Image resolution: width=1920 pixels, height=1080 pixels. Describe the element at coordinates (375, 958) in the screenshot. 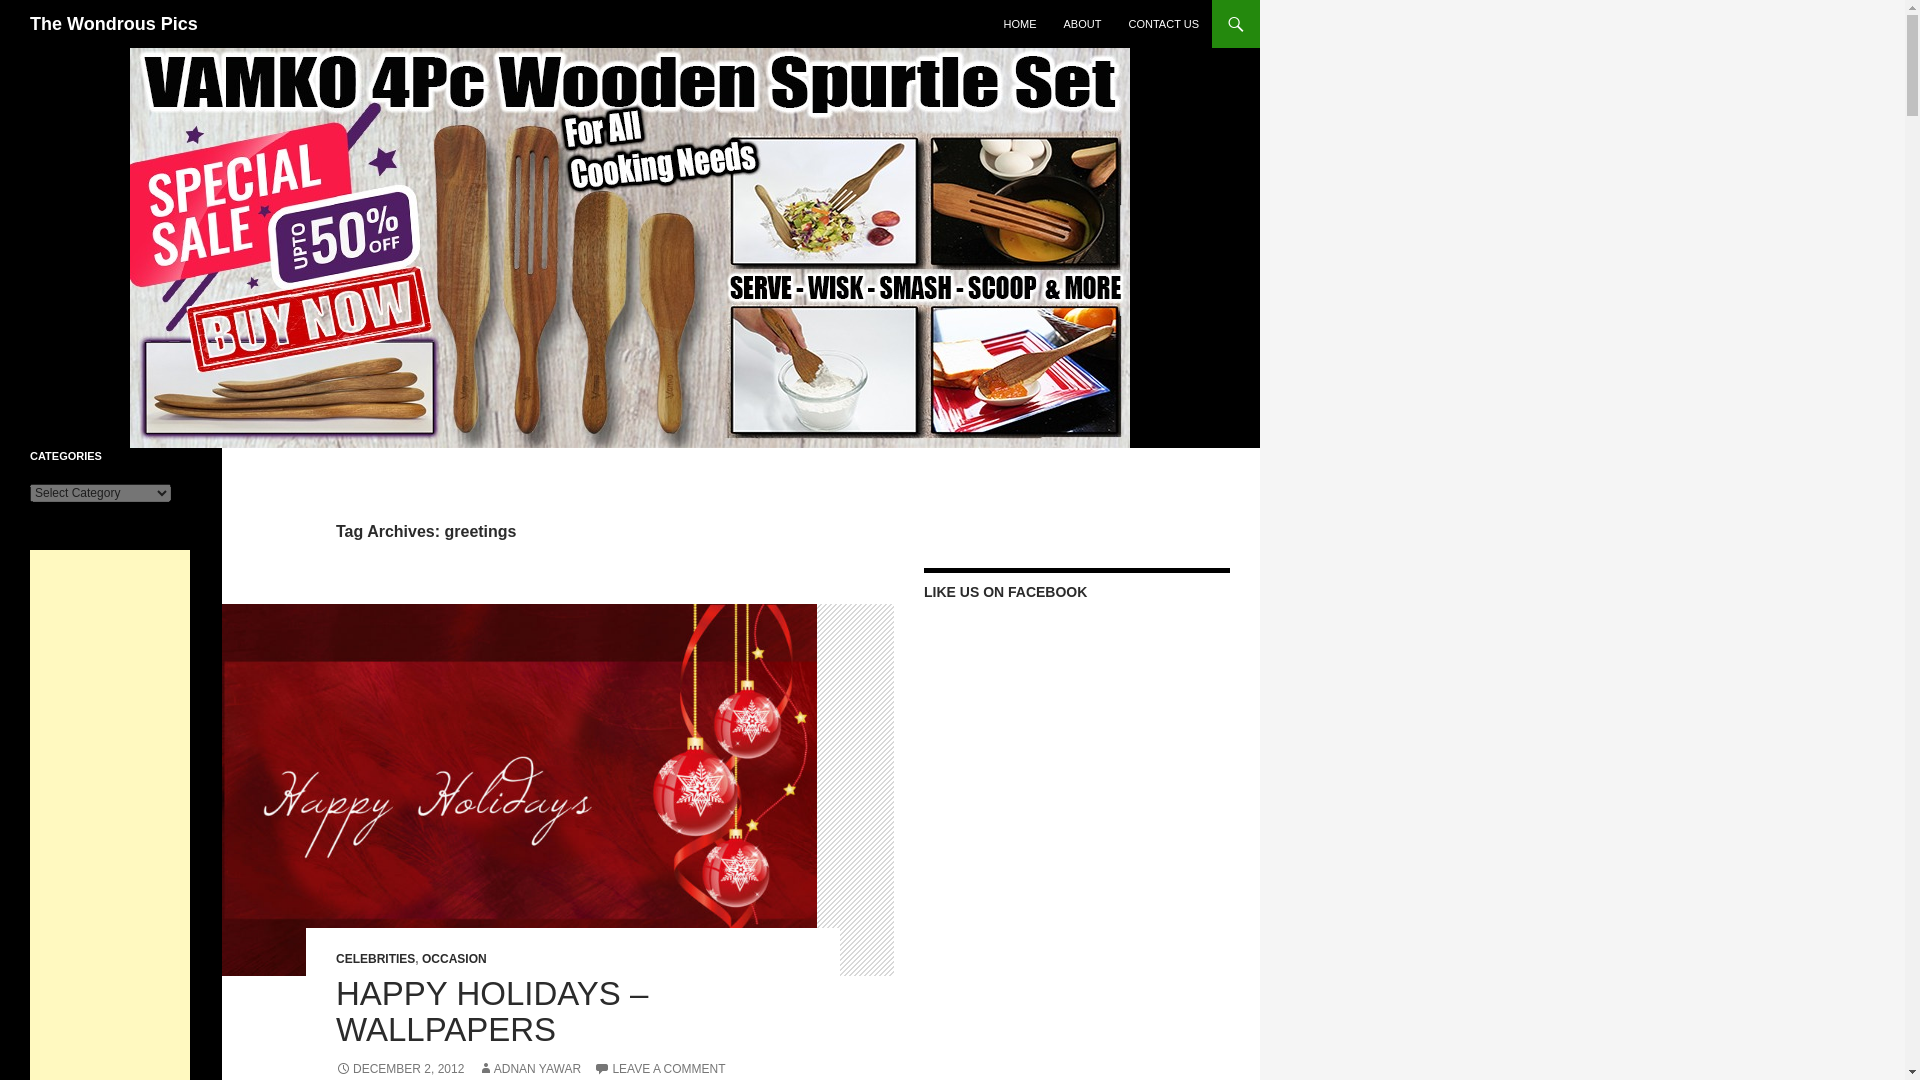

I see `CELEBRITIES` at that location.